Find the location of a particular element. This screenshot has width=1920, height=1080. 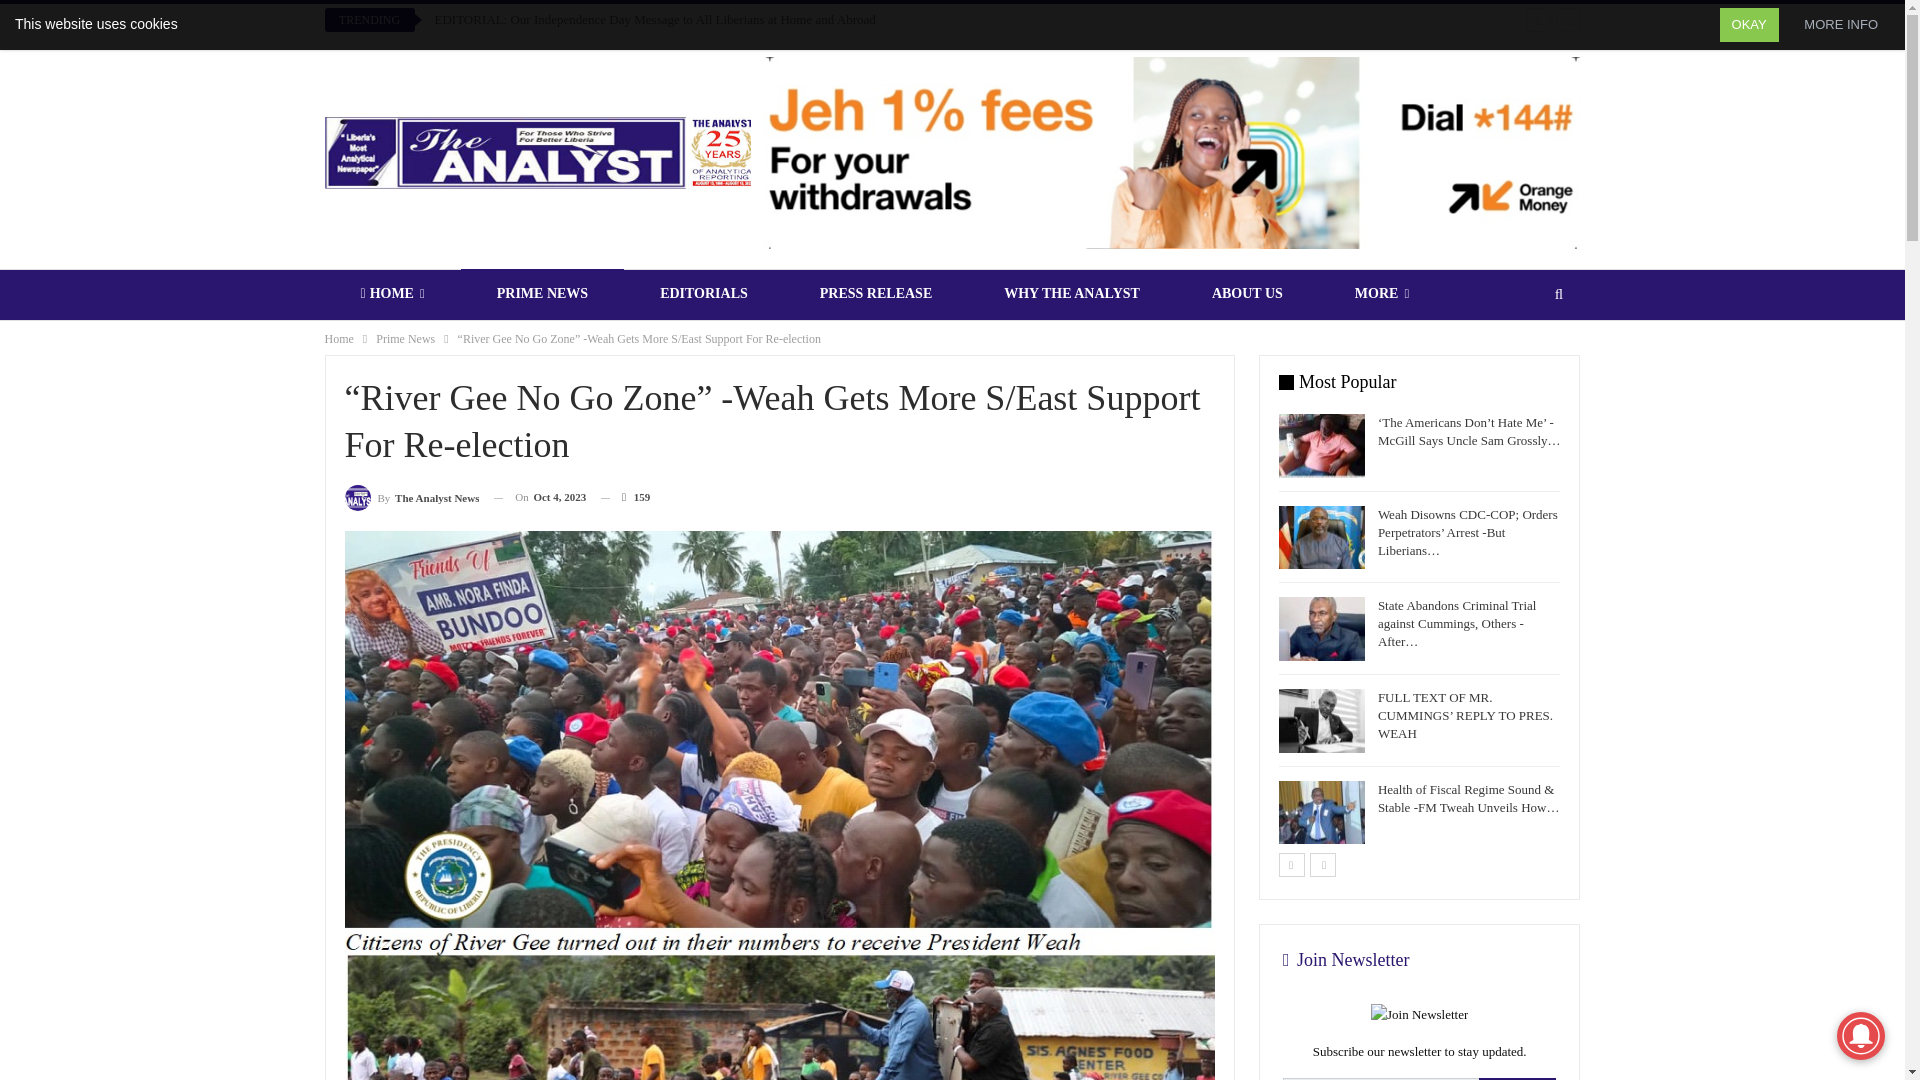

HOME is located at coordinates (392, 293).